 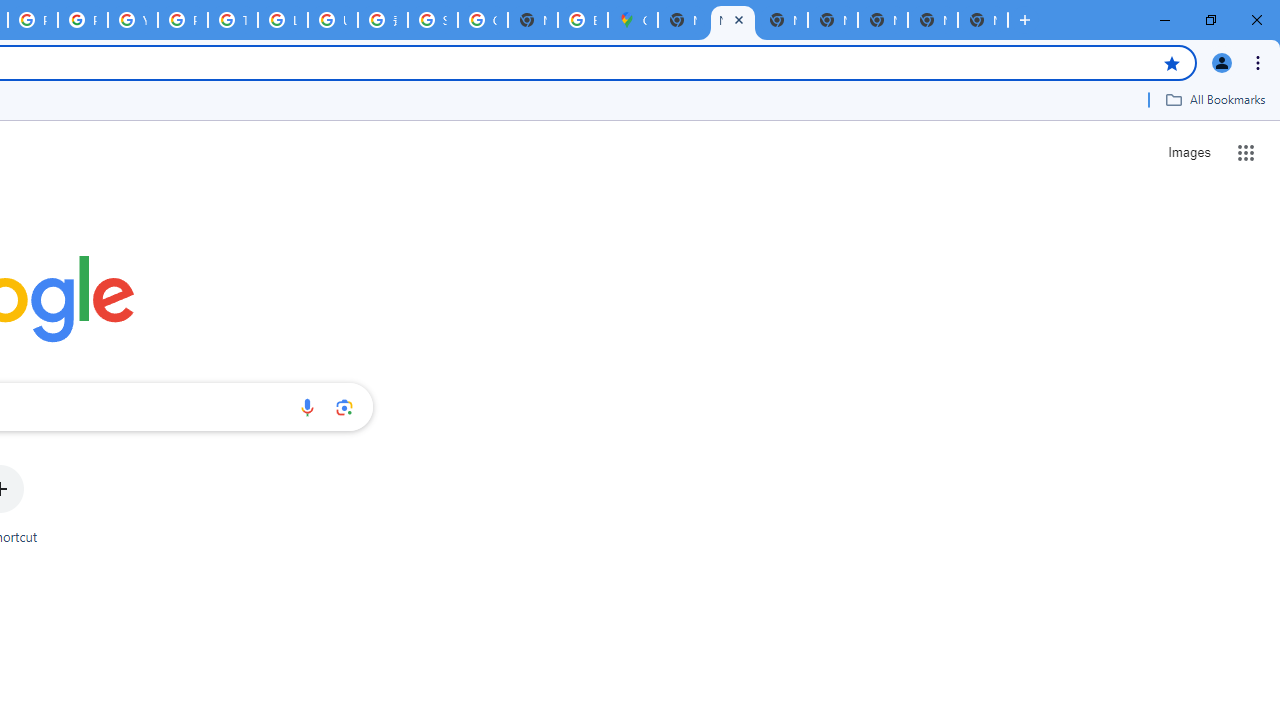 What do you see at coordinates (433, 20) in the screenshot?
I see `Sign in - Google Accounts` at bounding box center [433, 20].